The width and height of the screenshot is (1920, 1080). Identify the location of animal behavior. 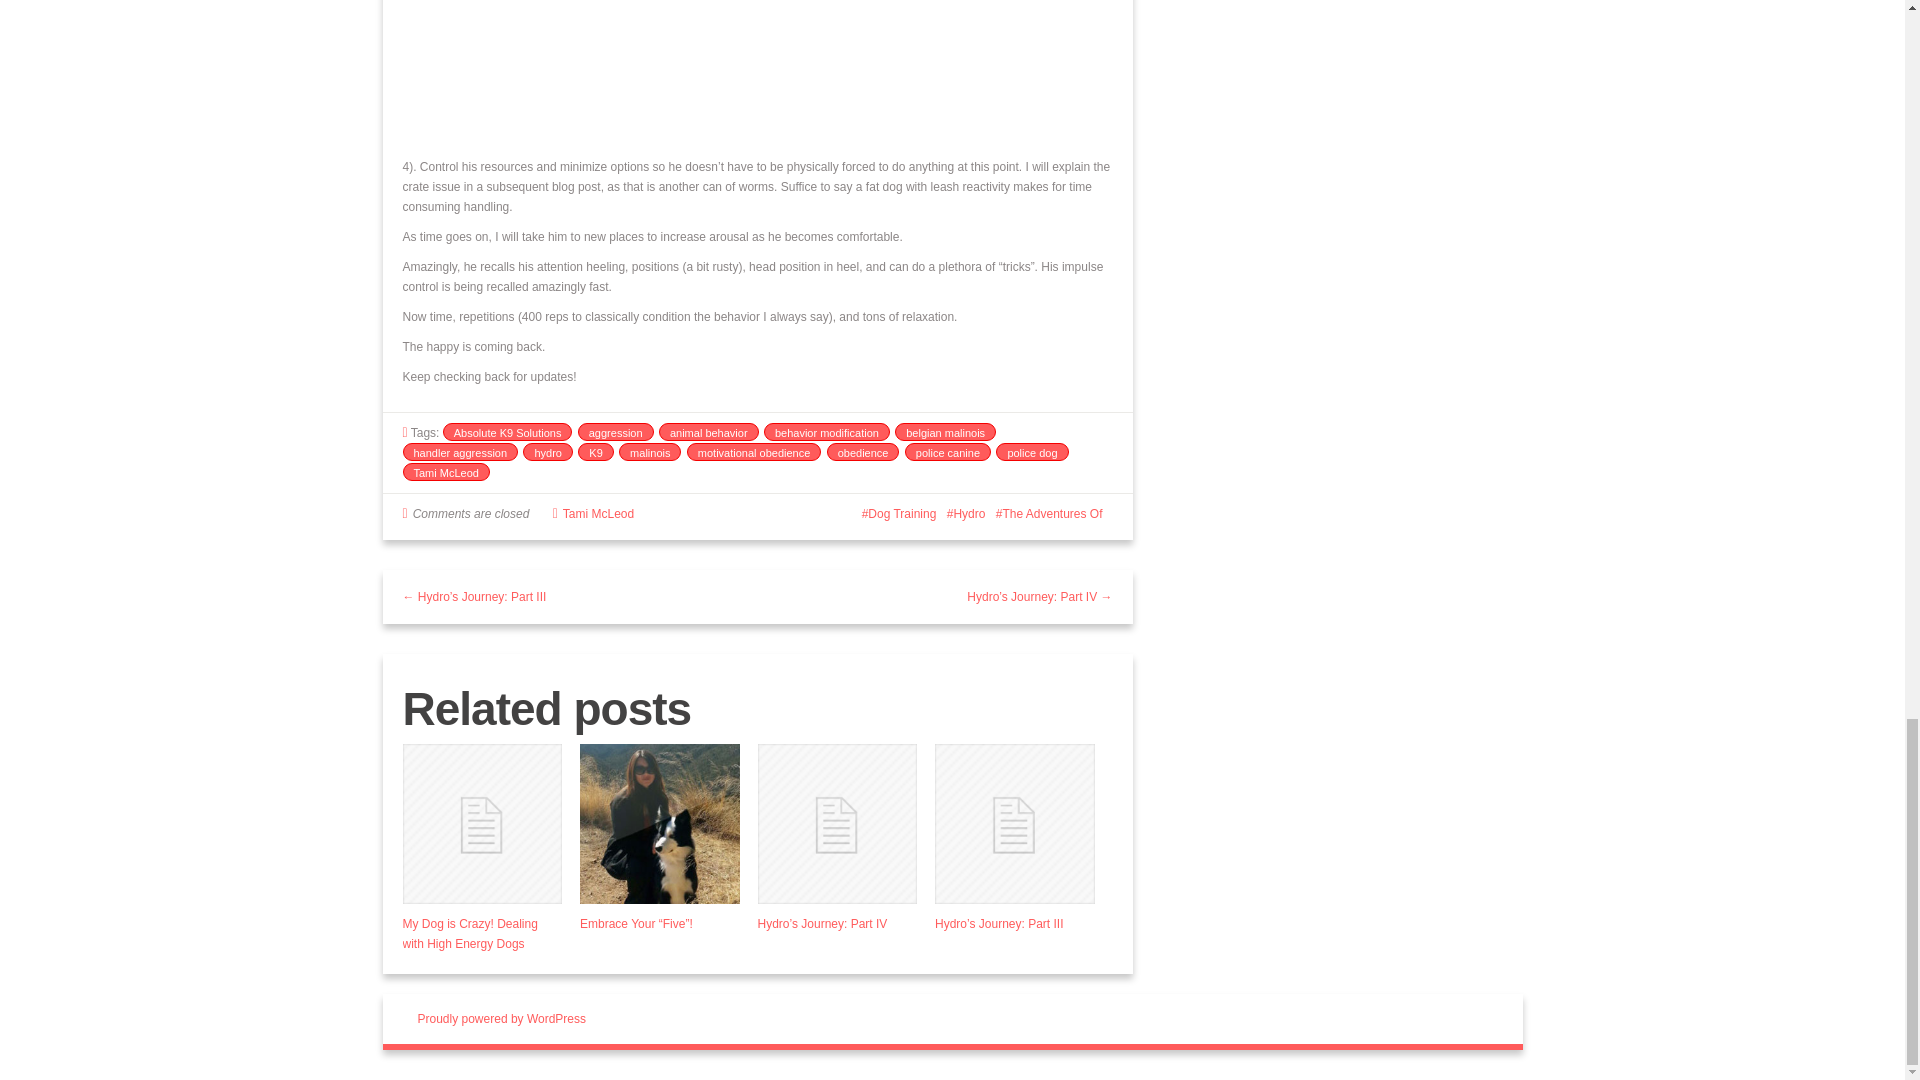
(708, 432).